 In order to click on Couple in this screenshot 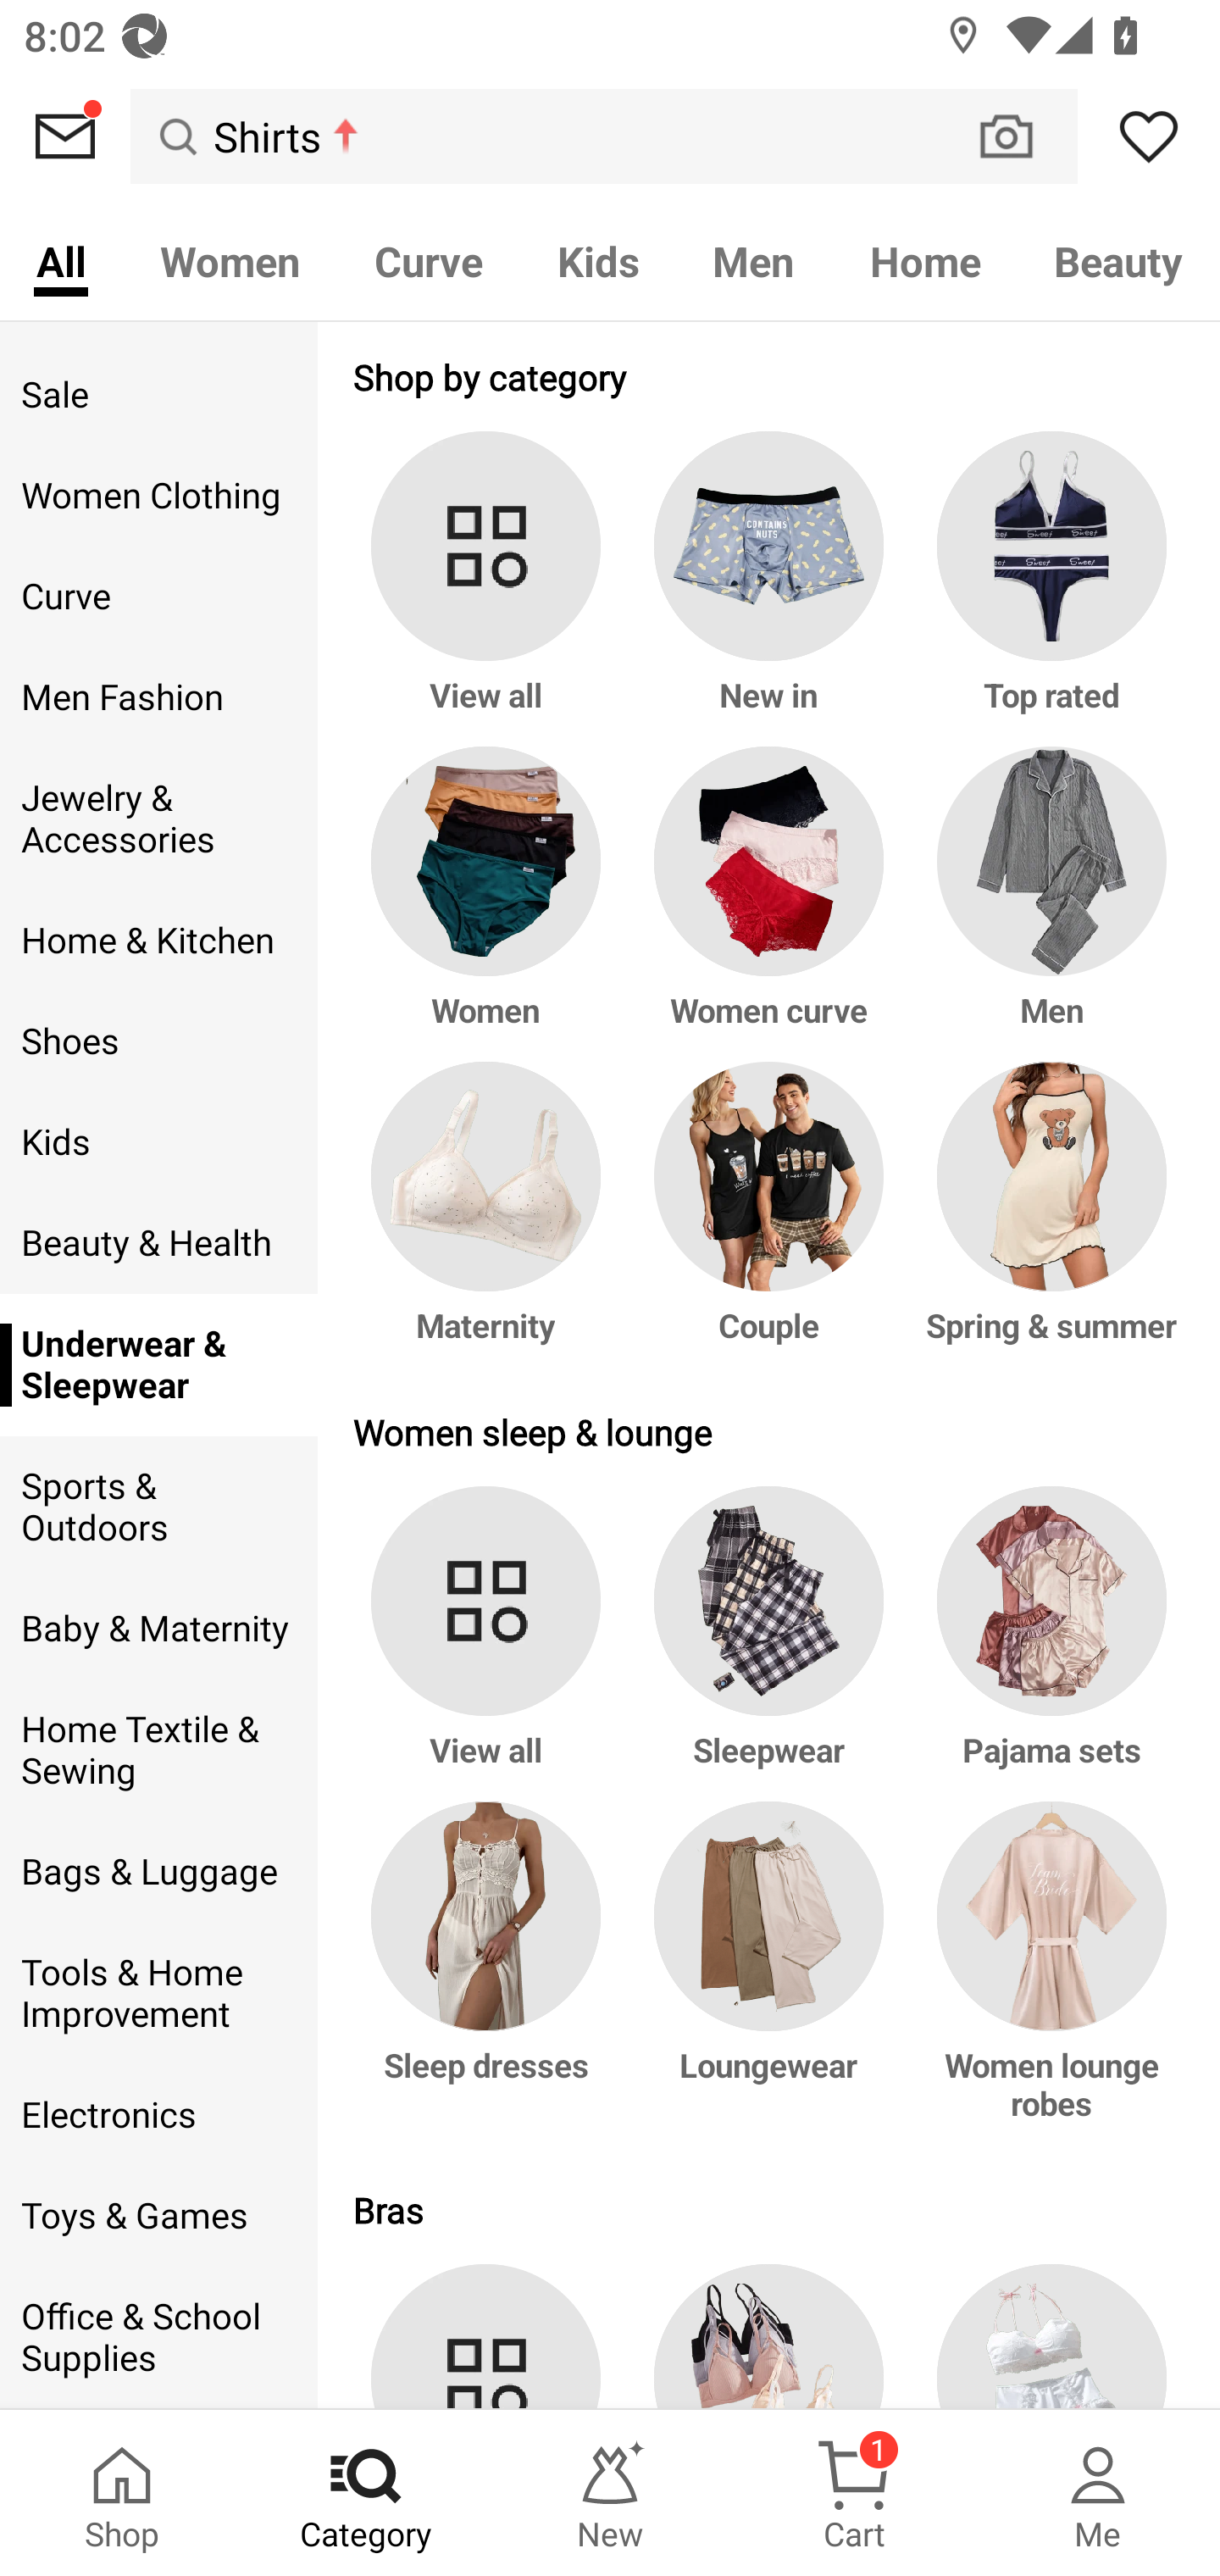, I will do `click(769, 1219)`.